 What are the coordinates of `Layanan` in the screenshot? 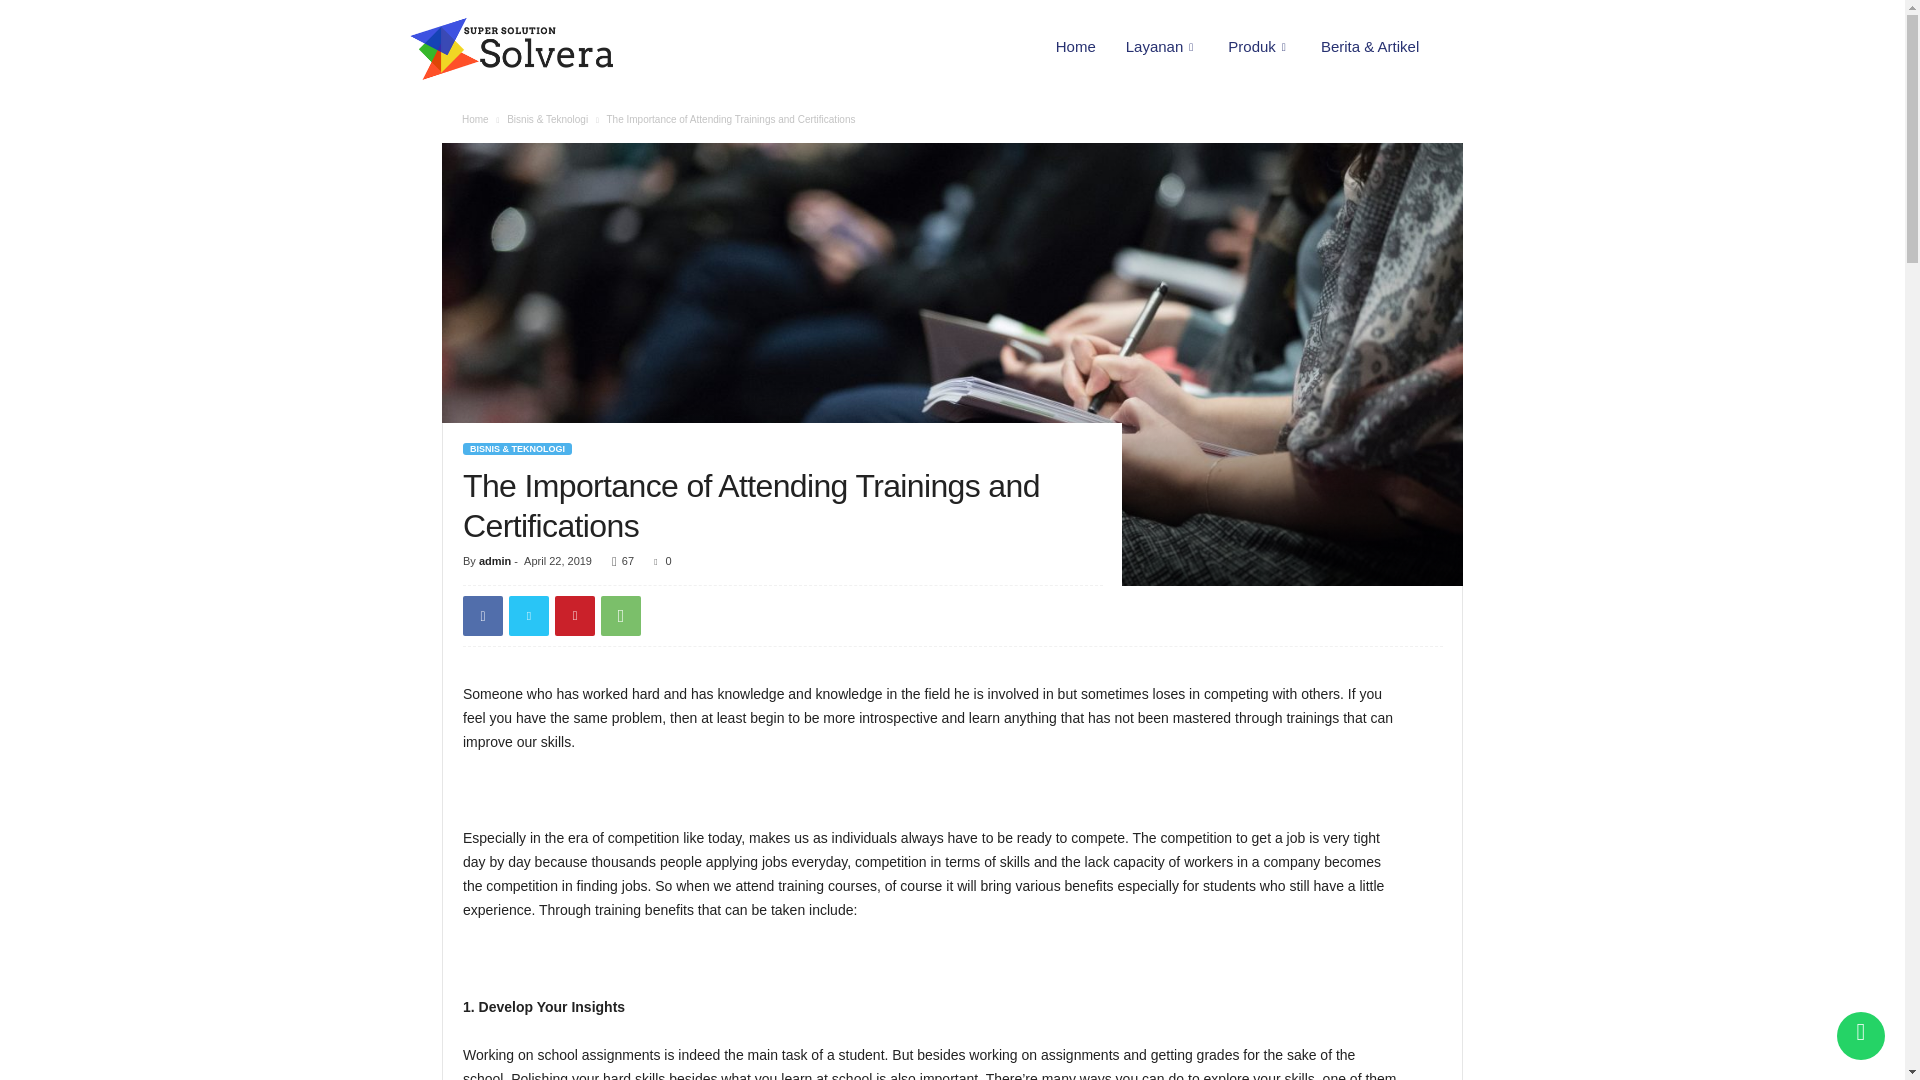 It's located at (1162, 46).